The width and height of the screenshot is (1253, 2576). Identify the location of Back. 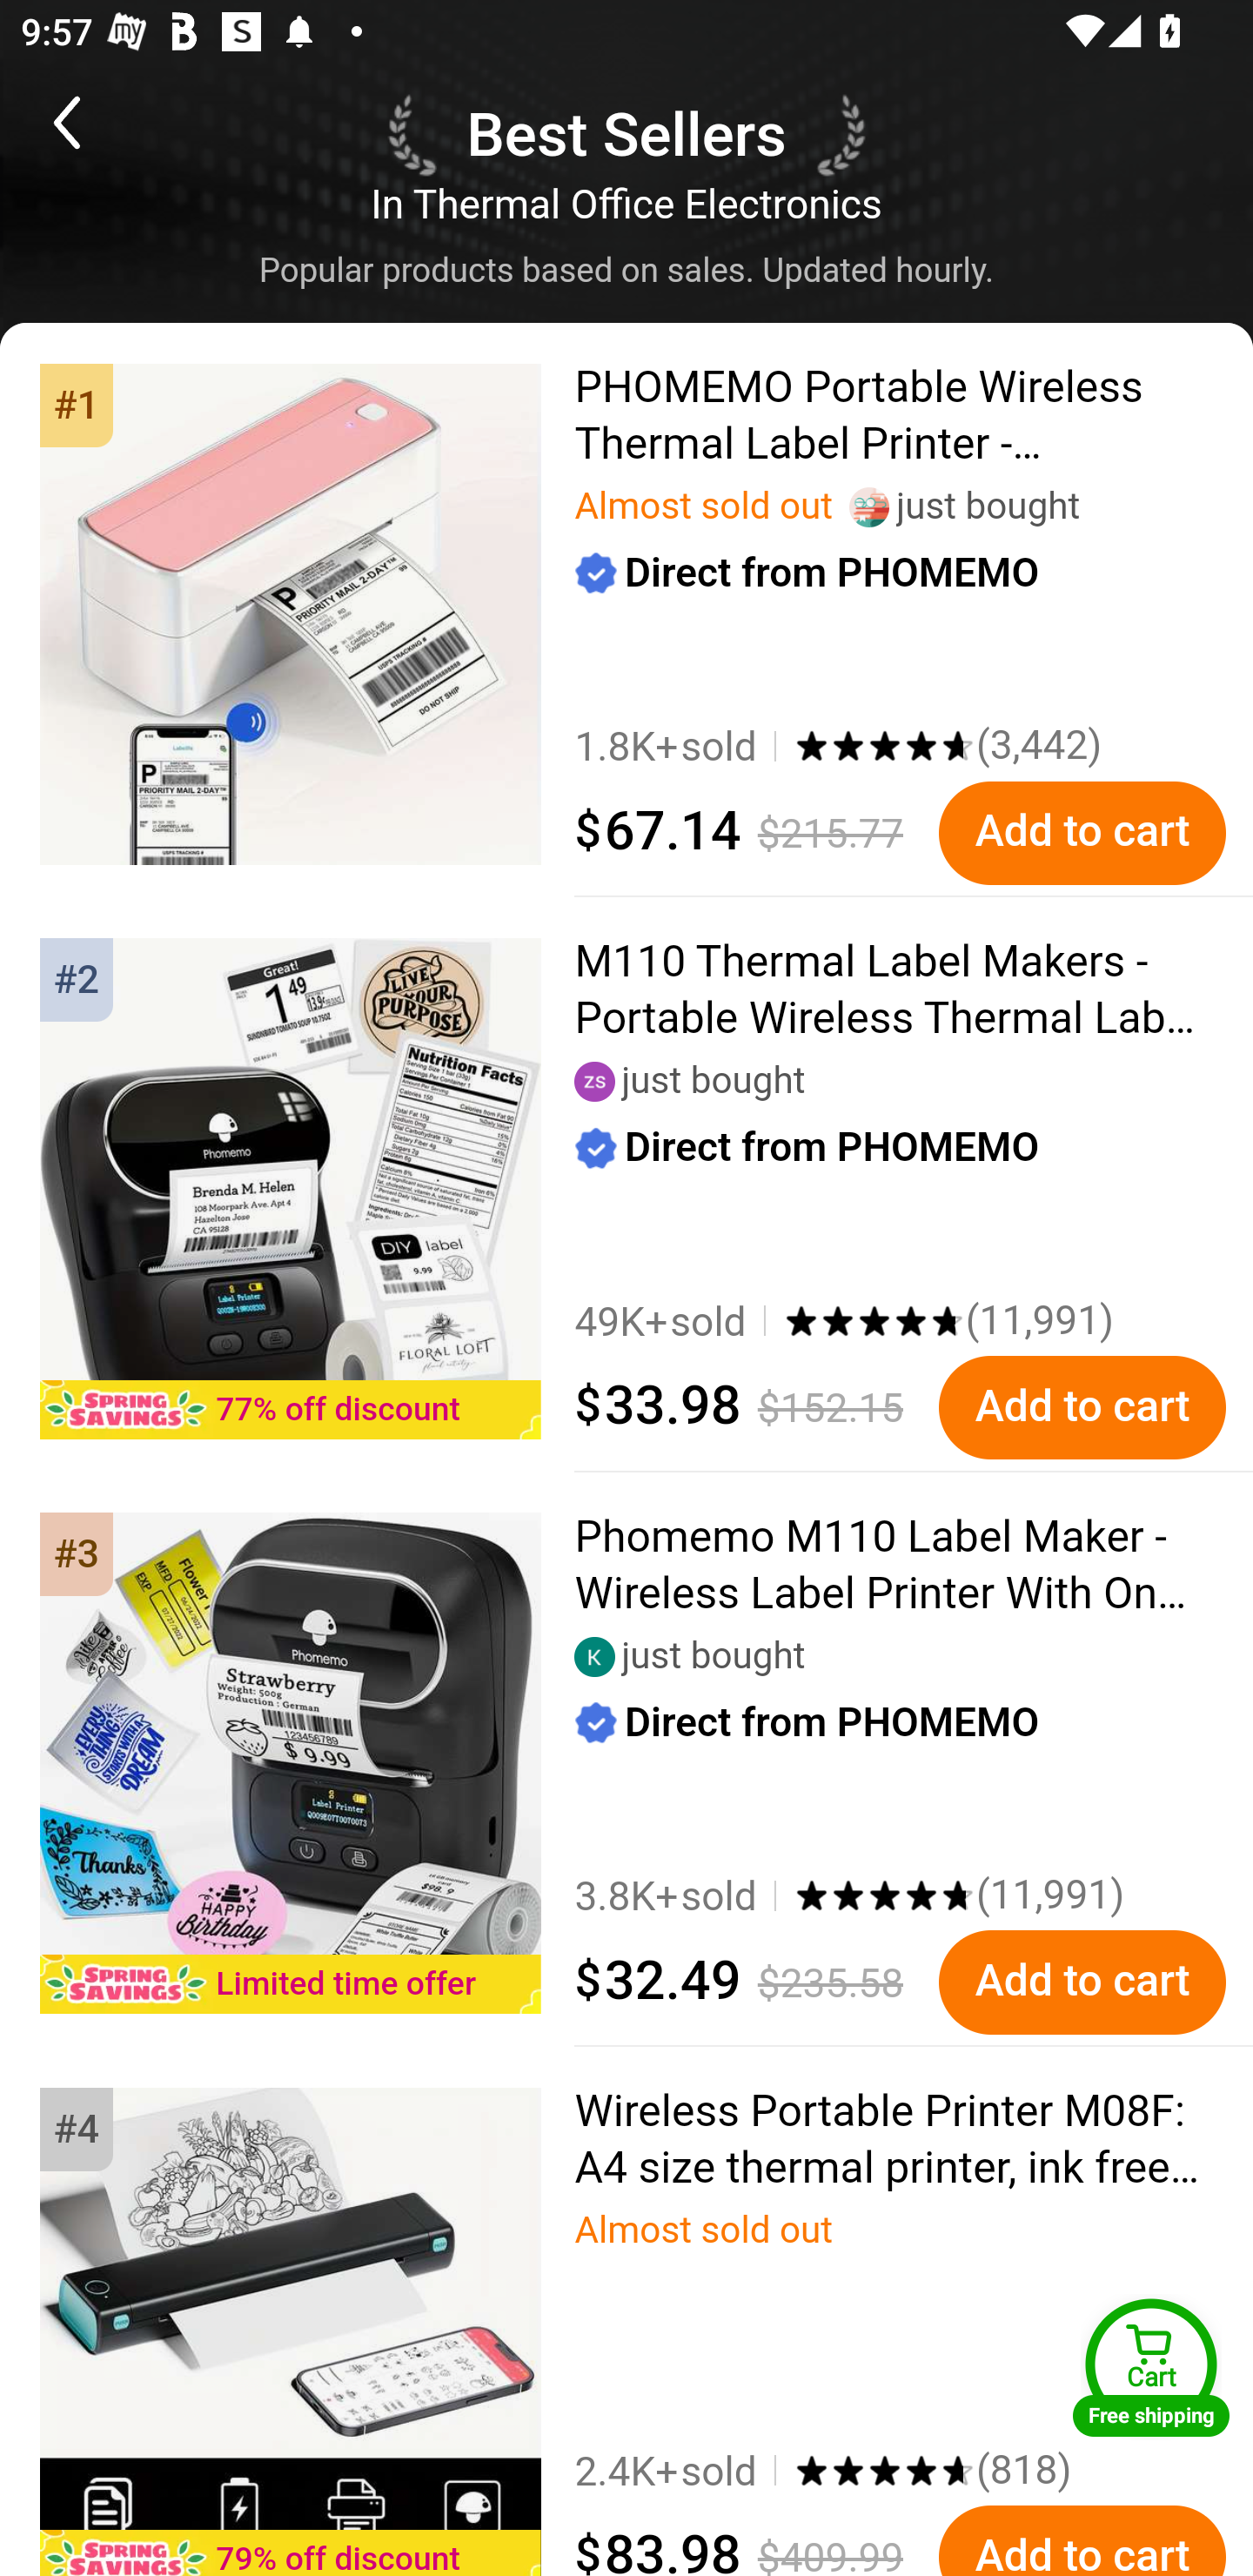
(107, 122).